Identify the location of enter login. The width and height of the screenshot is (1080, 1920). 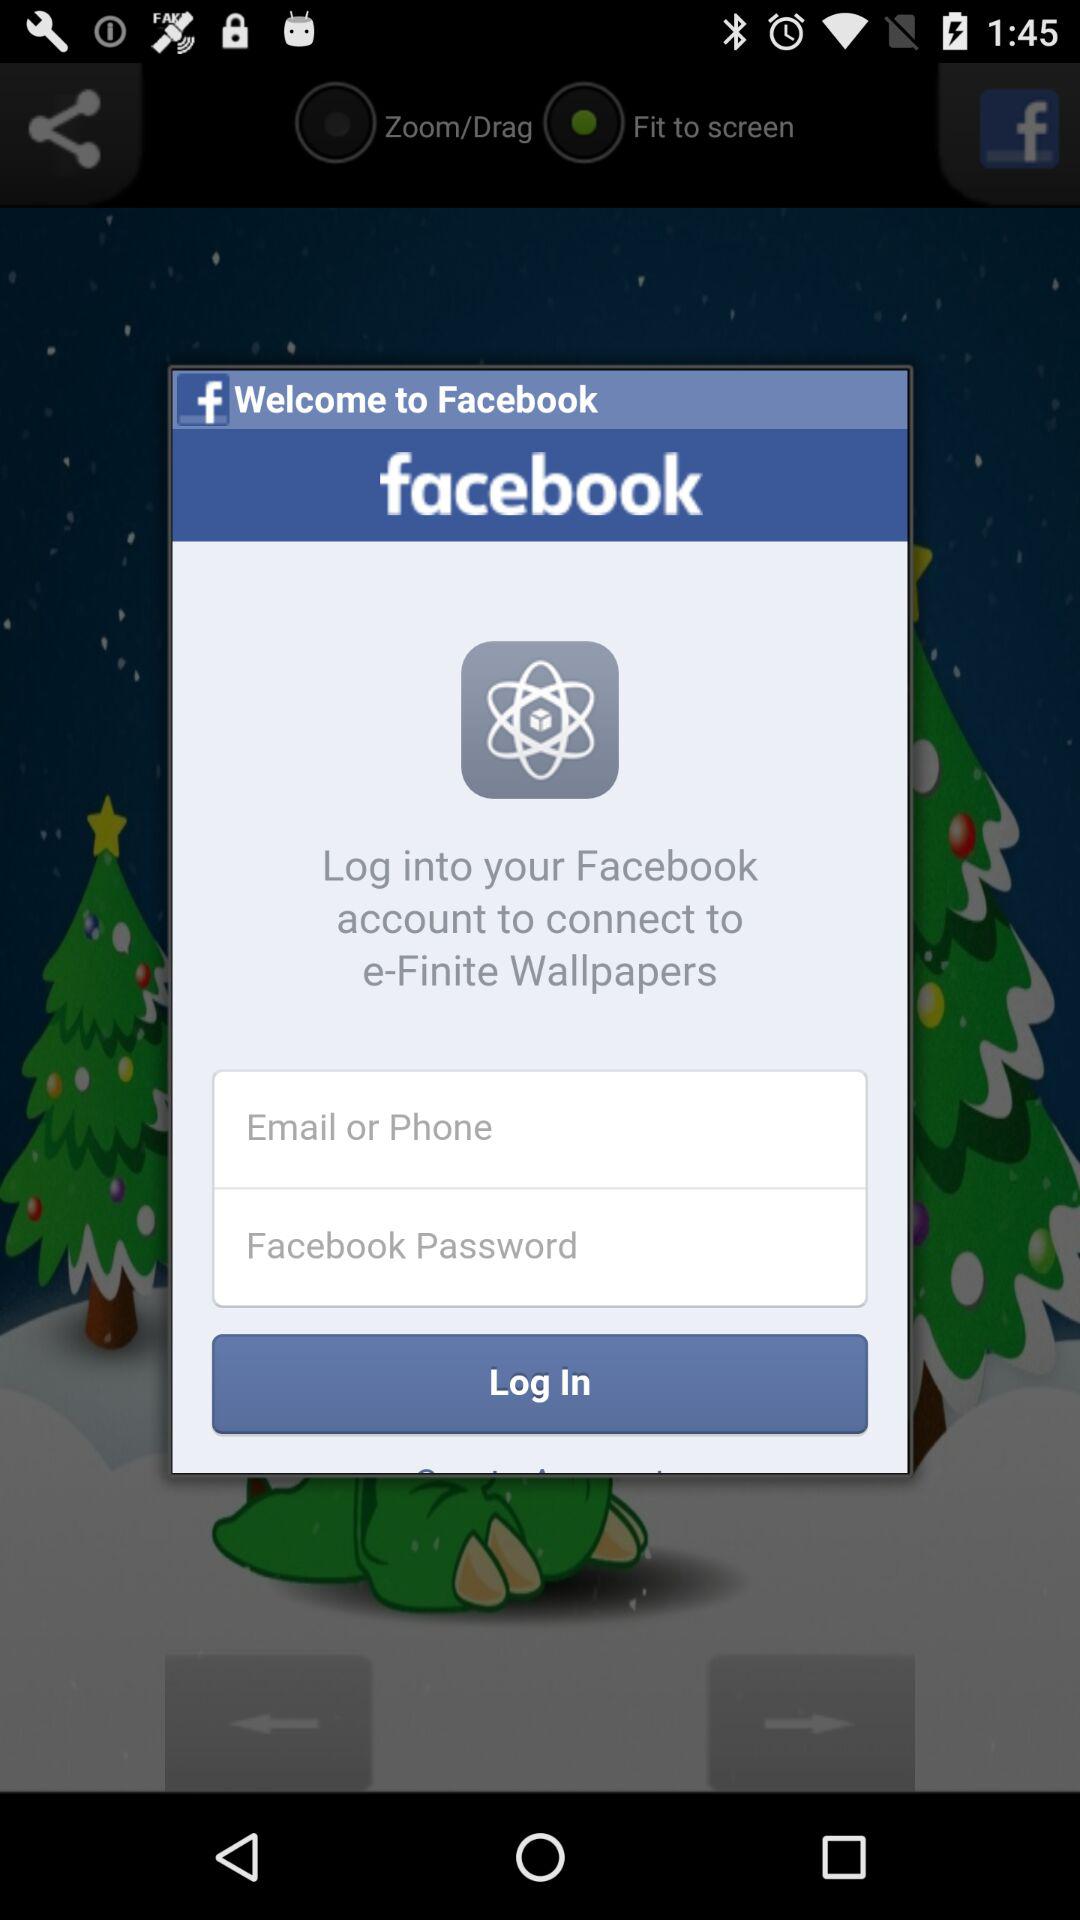
(540, 951).